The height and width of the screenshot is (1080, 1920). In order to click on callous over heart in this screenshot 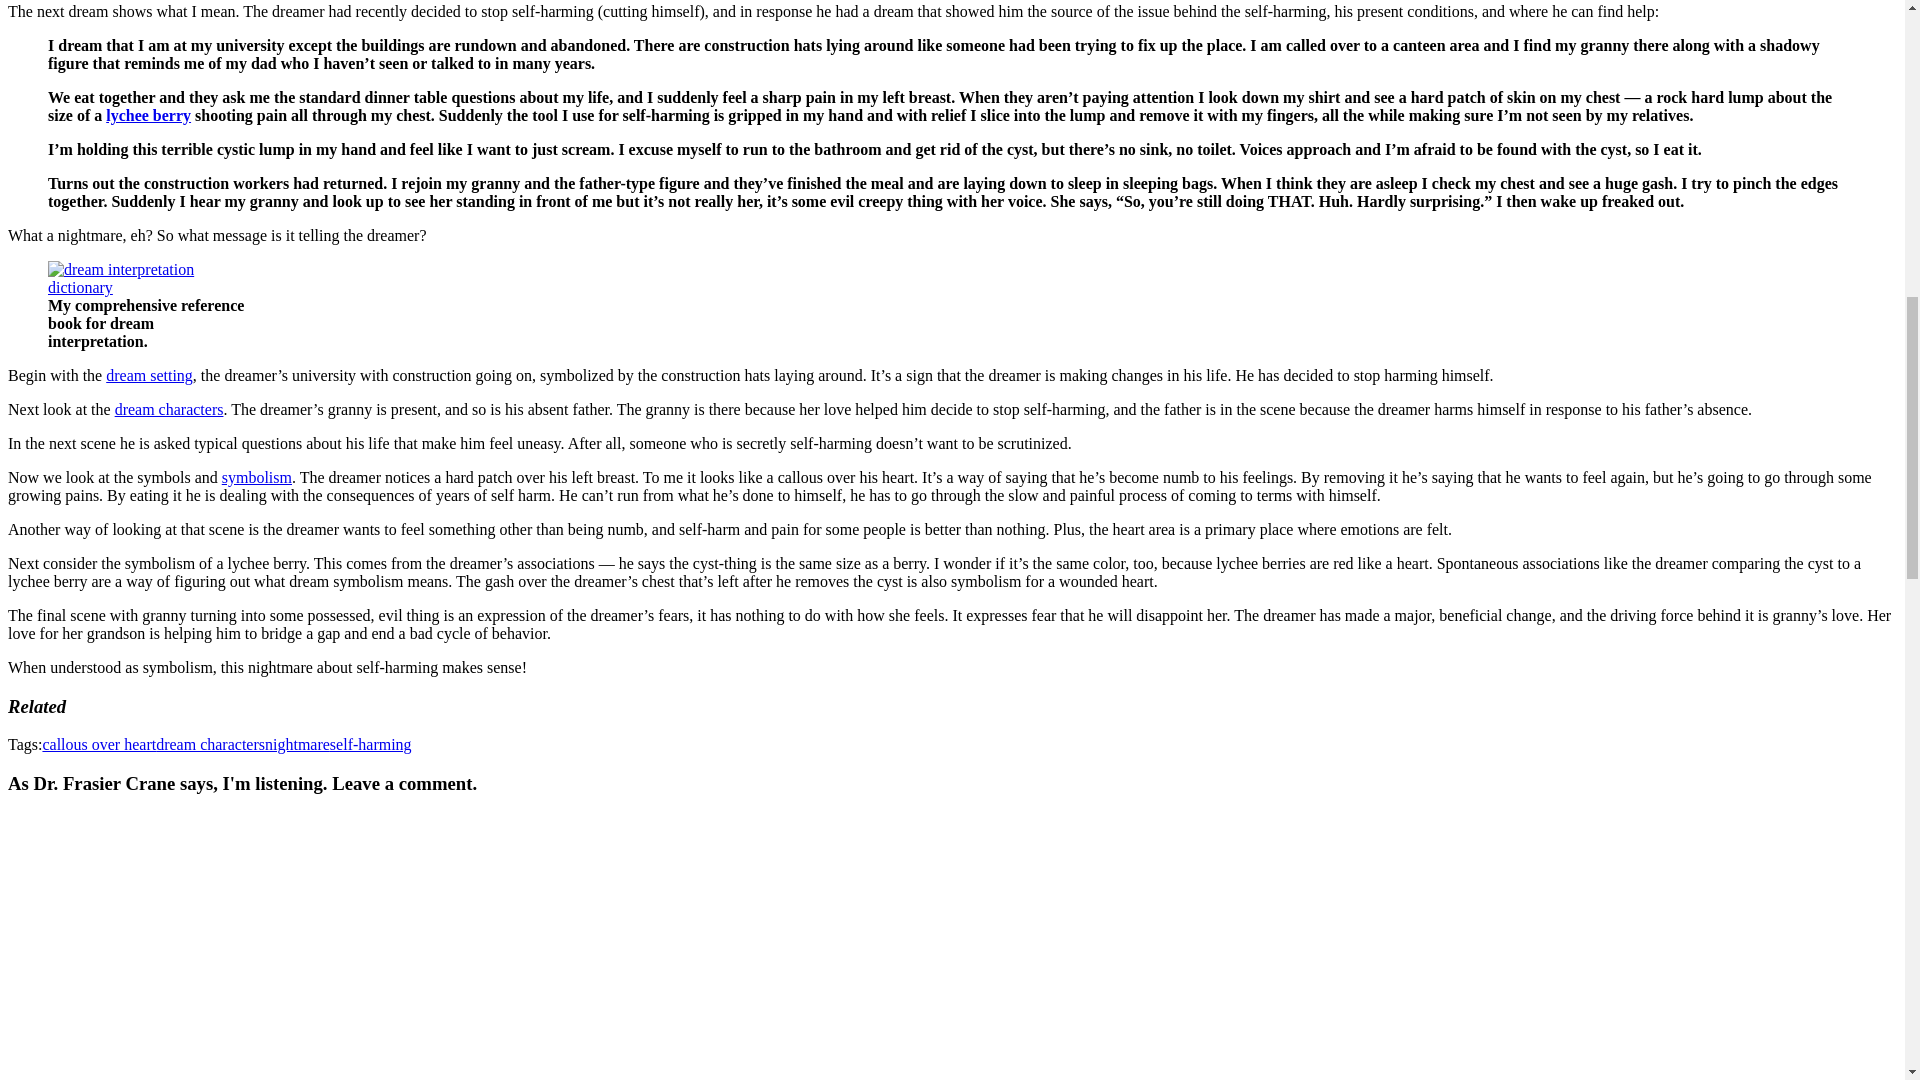, I will do `click(98, 744)`.